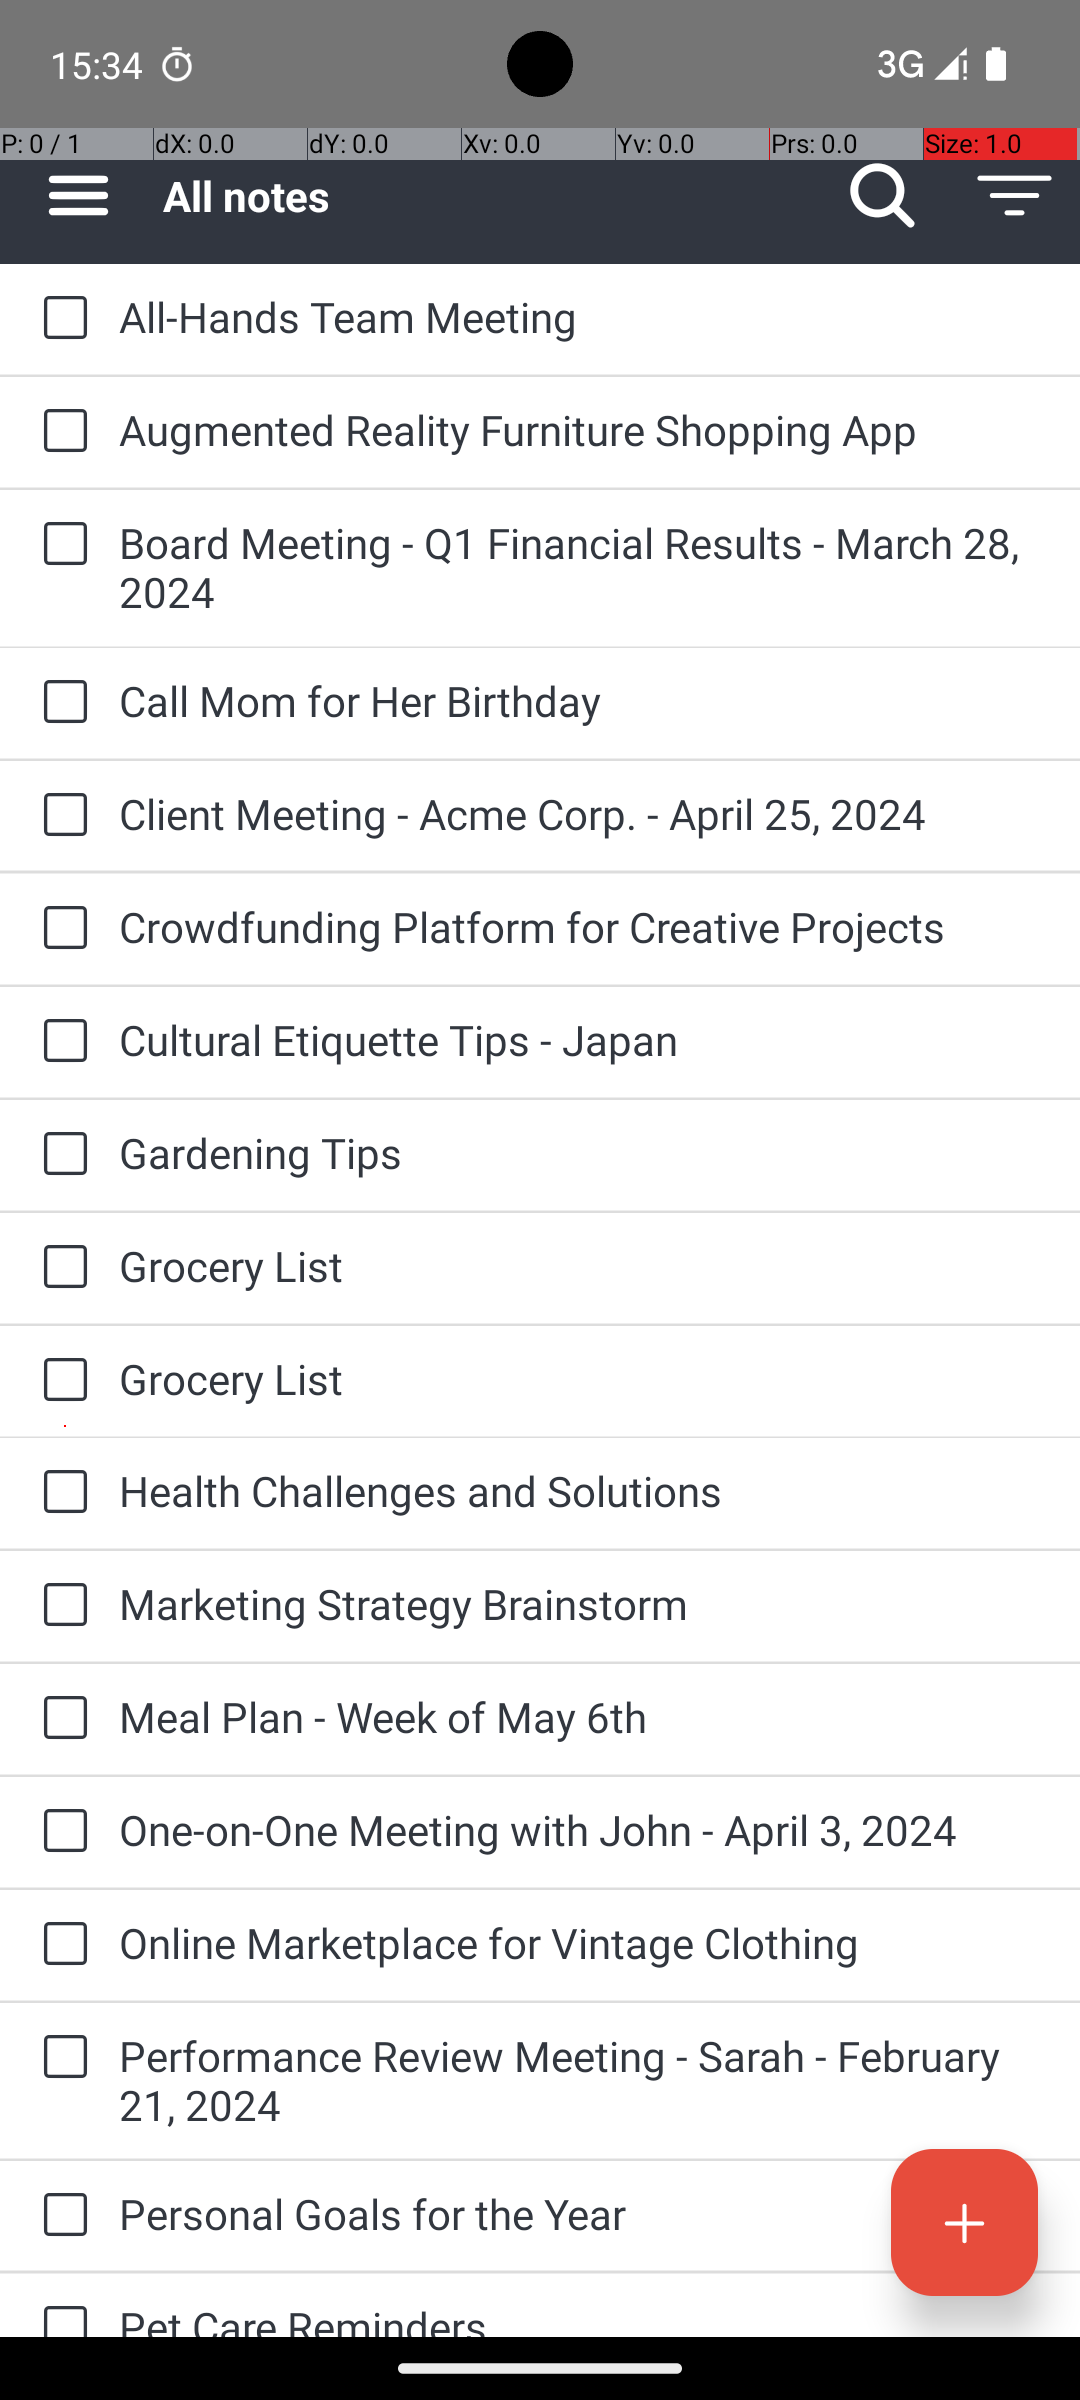 The height and width of the screenshot is (2400, 1080). What do you see at coordinates (60, 816) in the screenshot?
I see `to-do: Client Meeting - Acme Corp. - April 25, 2024` at bounding box center [60, 816].